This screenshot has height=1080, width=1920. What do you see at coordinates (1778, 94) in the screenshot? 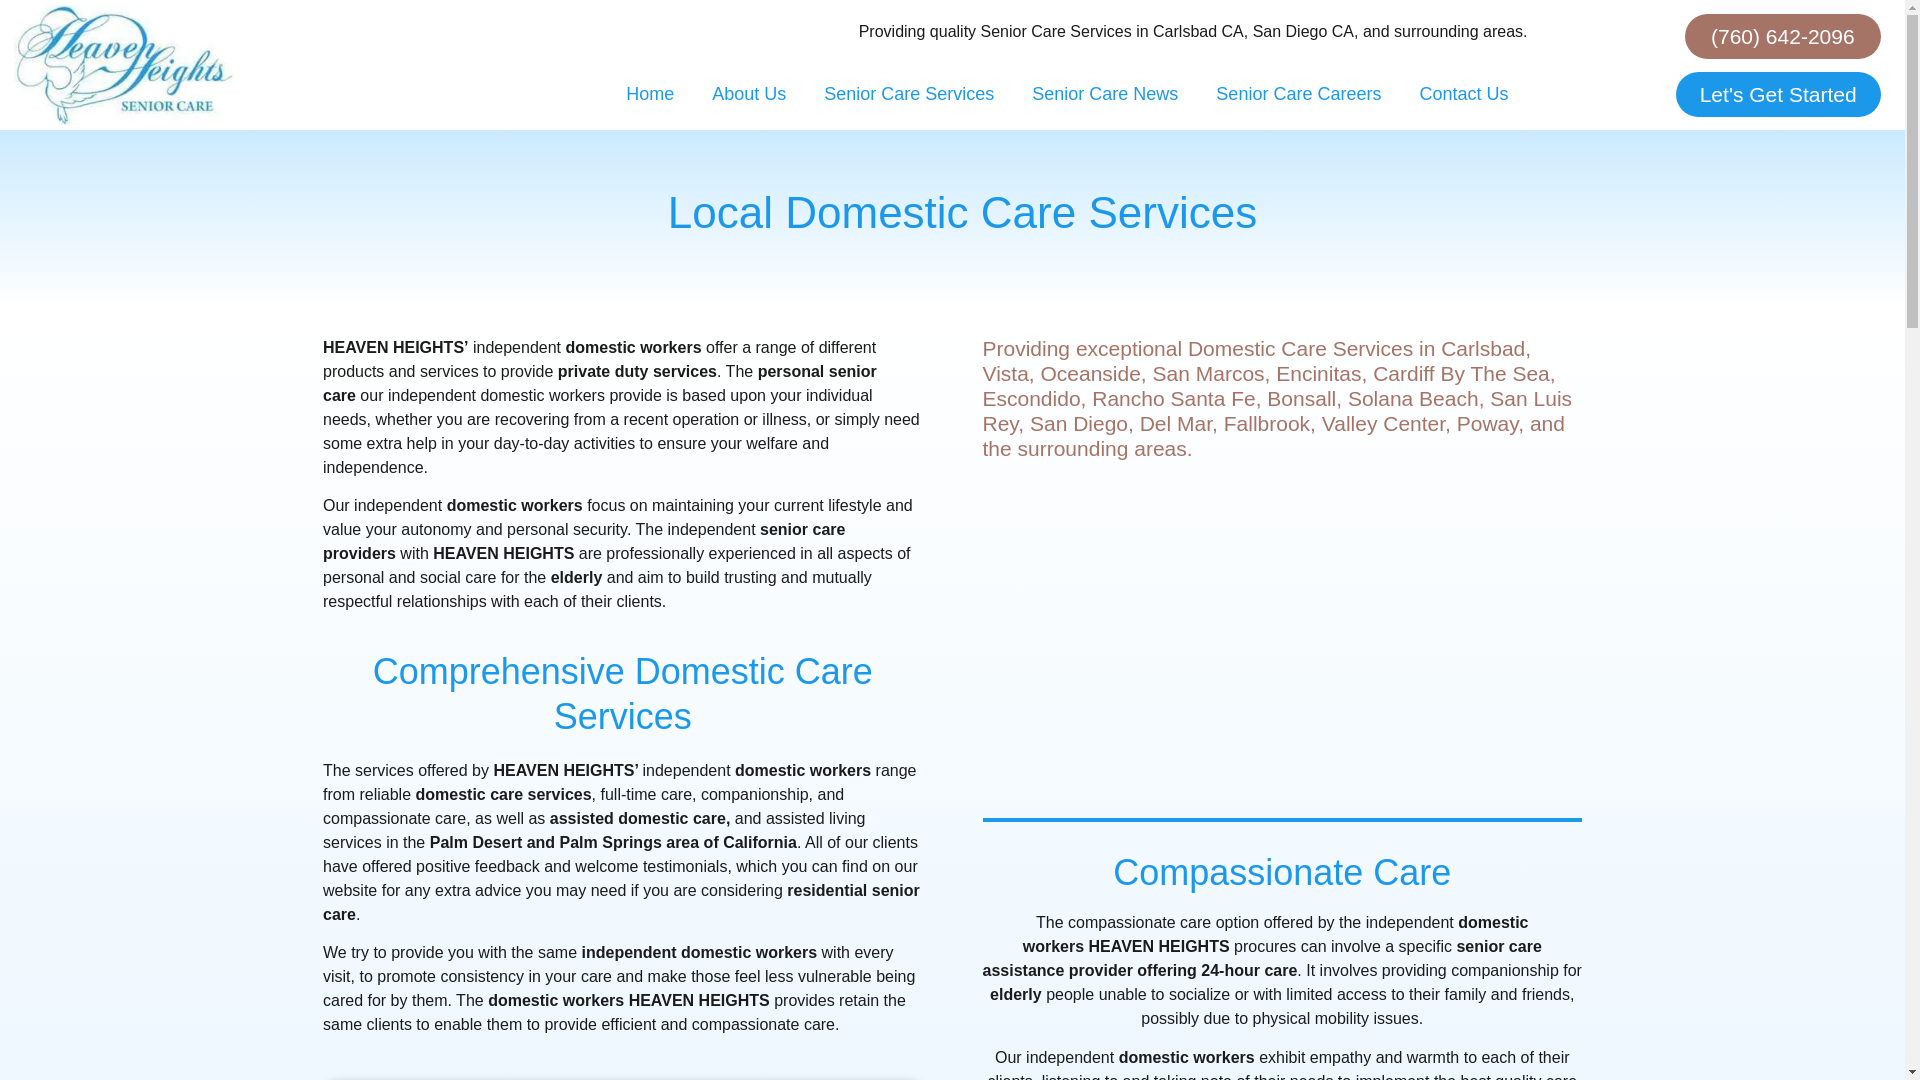
I see `Let's Get Started` at bounding box center [1778, 94].